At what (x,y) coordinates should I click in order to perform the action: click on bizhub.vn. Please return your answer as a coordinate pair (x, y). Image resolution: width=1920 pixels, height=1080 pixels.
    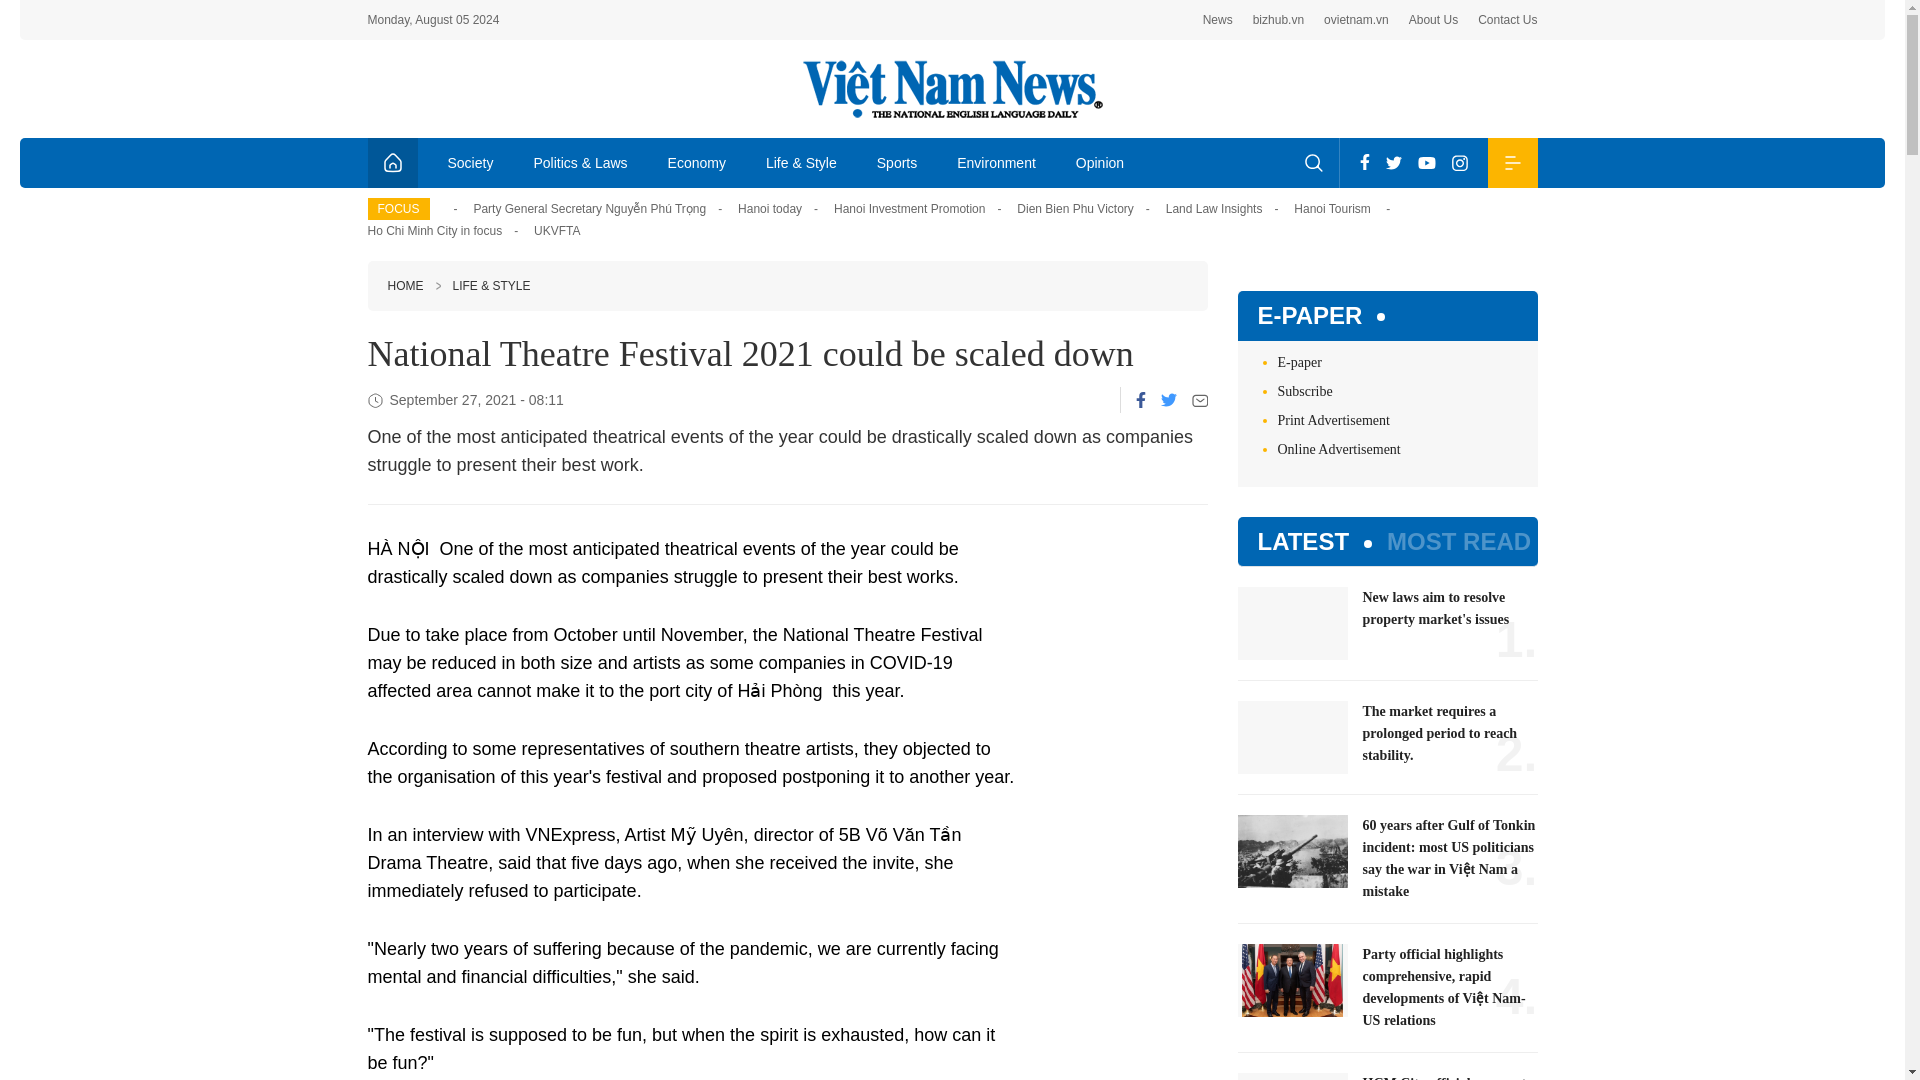
    Looking at the image, I should click on (1278, 20).